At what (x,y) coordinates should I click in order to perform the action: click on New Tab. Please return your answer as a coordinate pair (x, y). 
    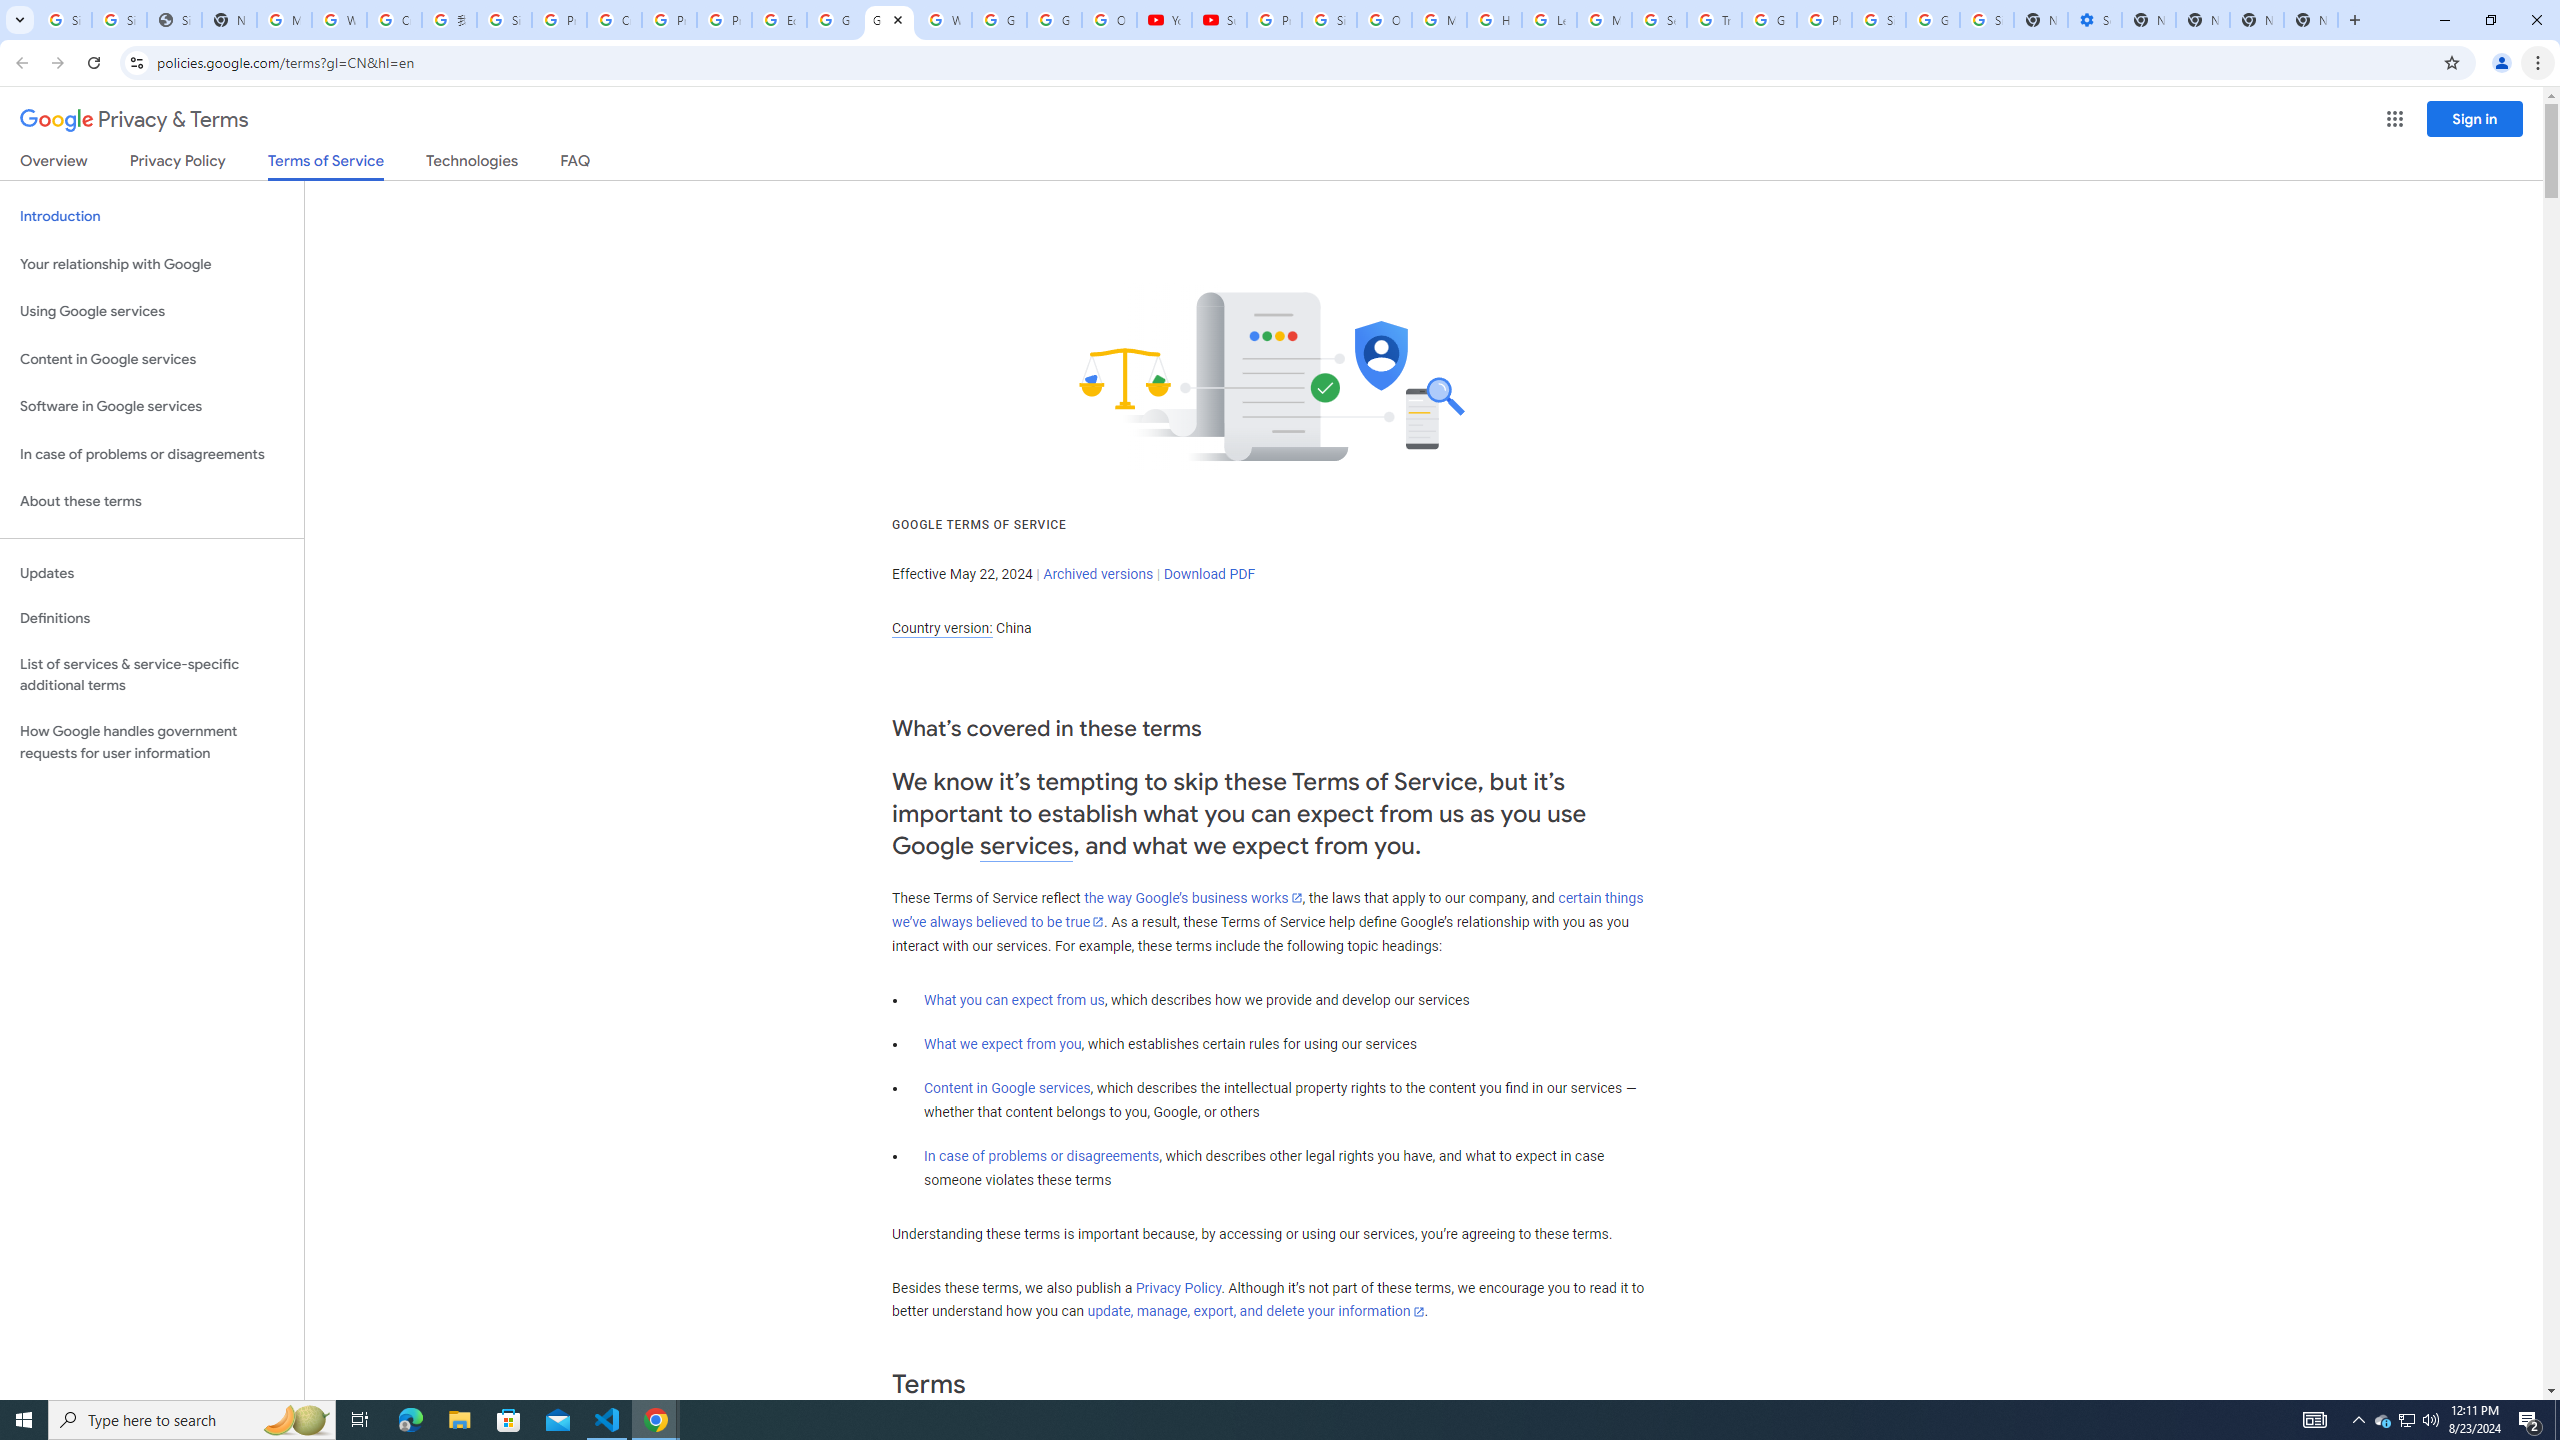
    Looking at the image, I should click on (2311, 20).